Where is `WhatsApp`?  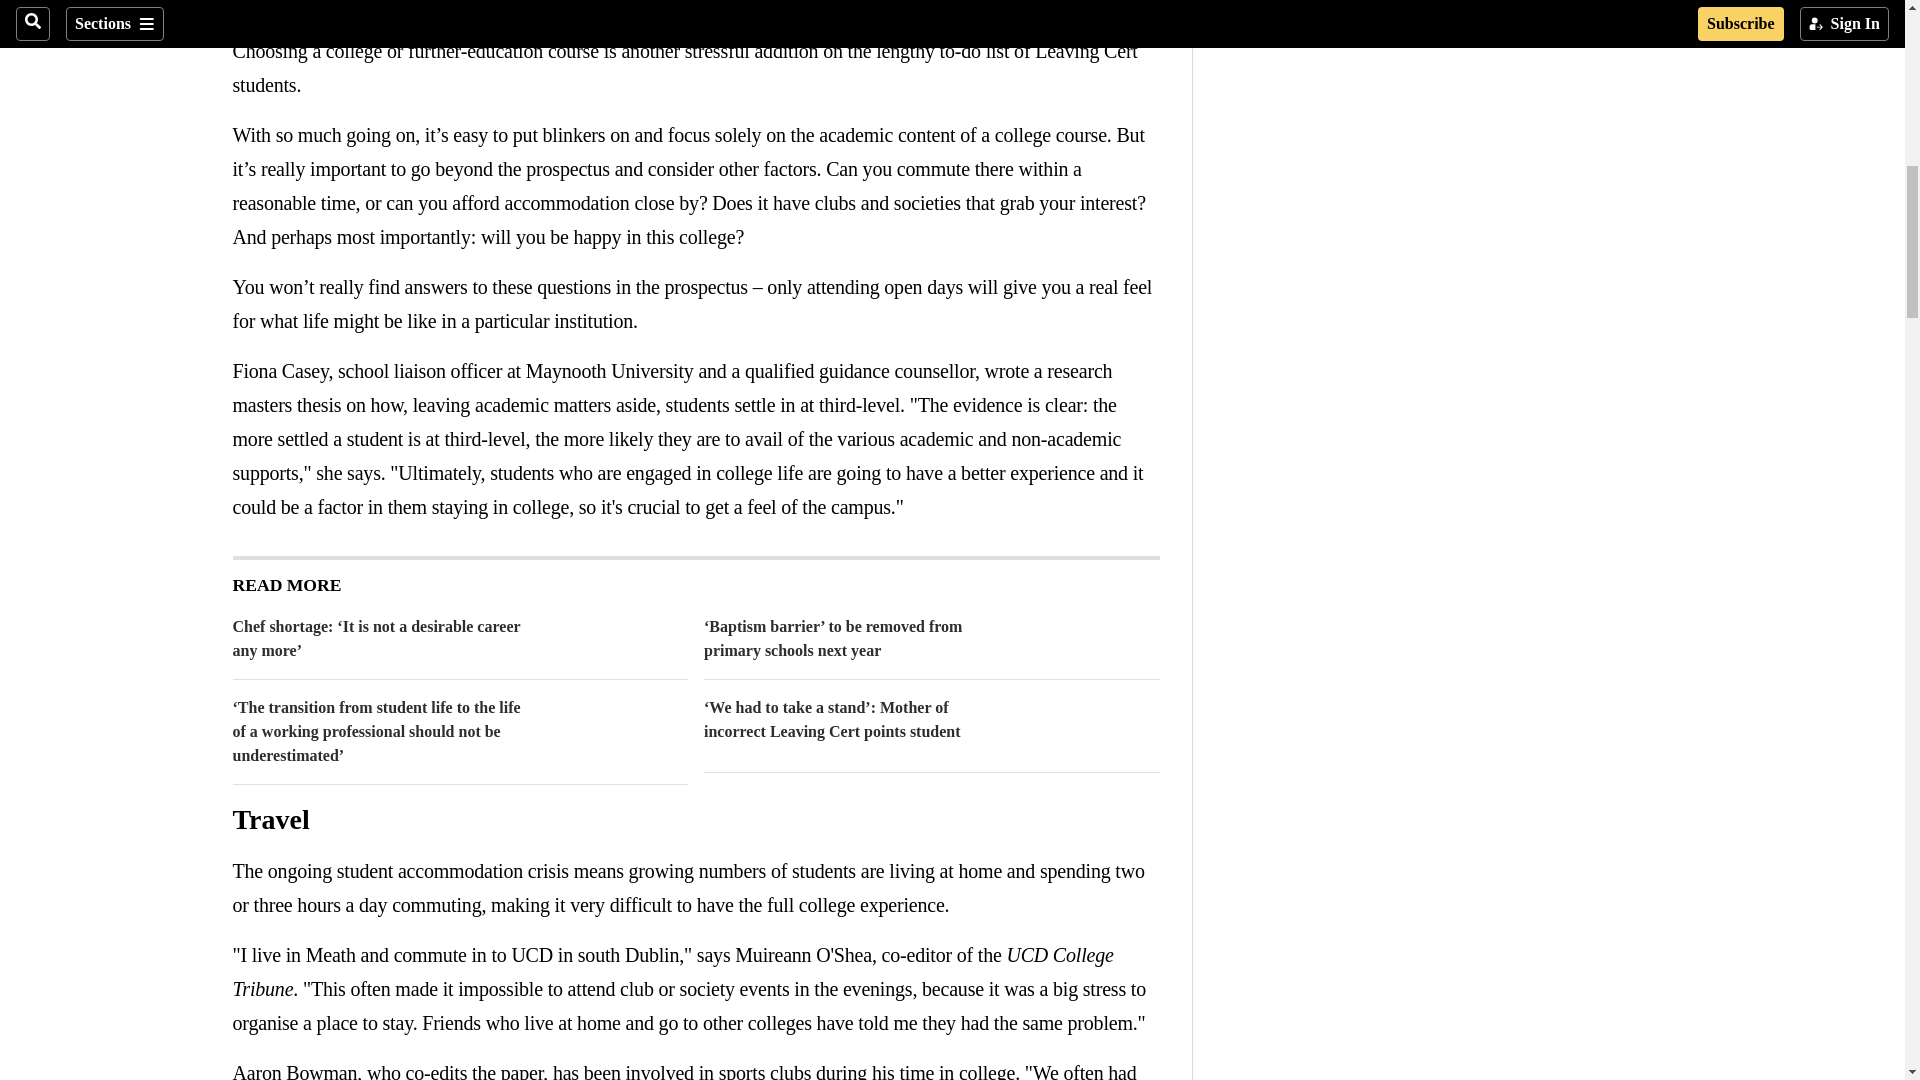
WhatsApp is located at coordinates (324, 9).